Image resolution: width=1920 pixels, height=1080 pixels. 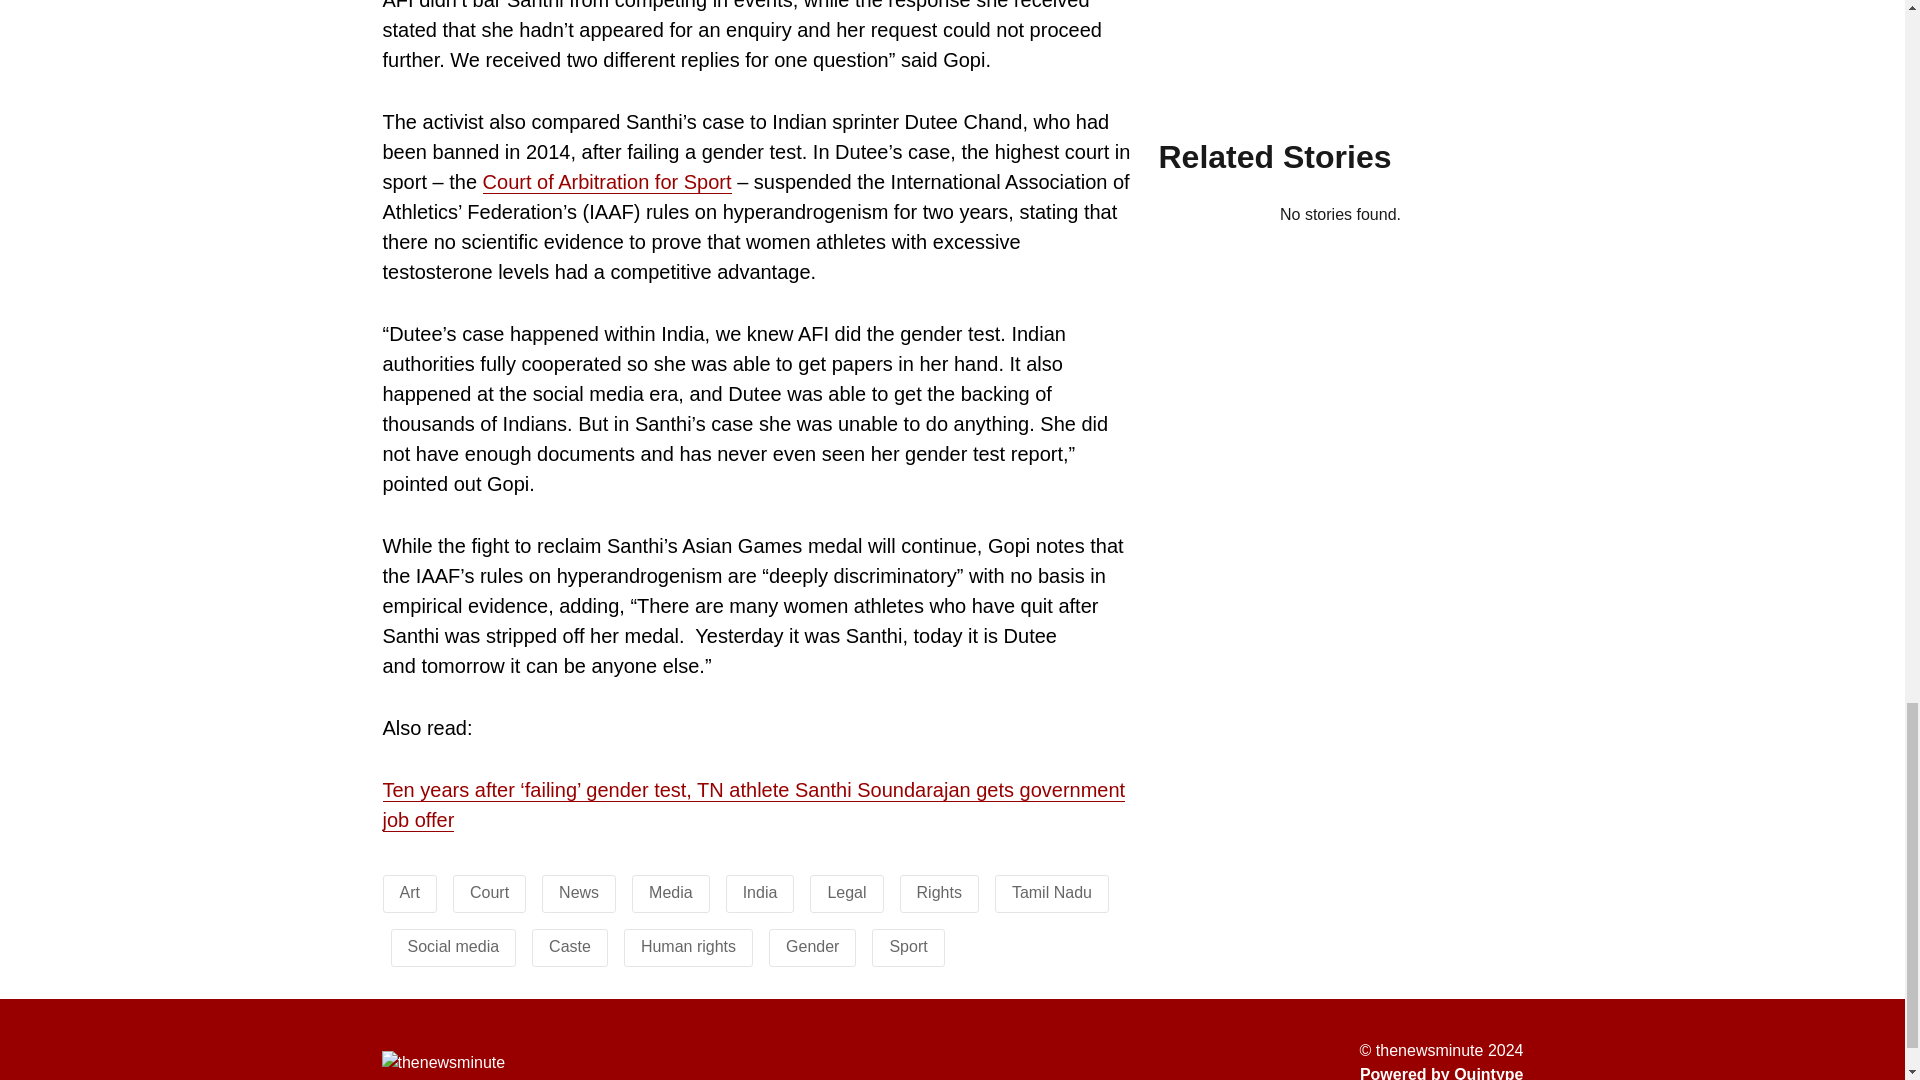 What do you see at coordinates (578, 892) in the screenshot?
I see `News` at bounding box center [578, 892].